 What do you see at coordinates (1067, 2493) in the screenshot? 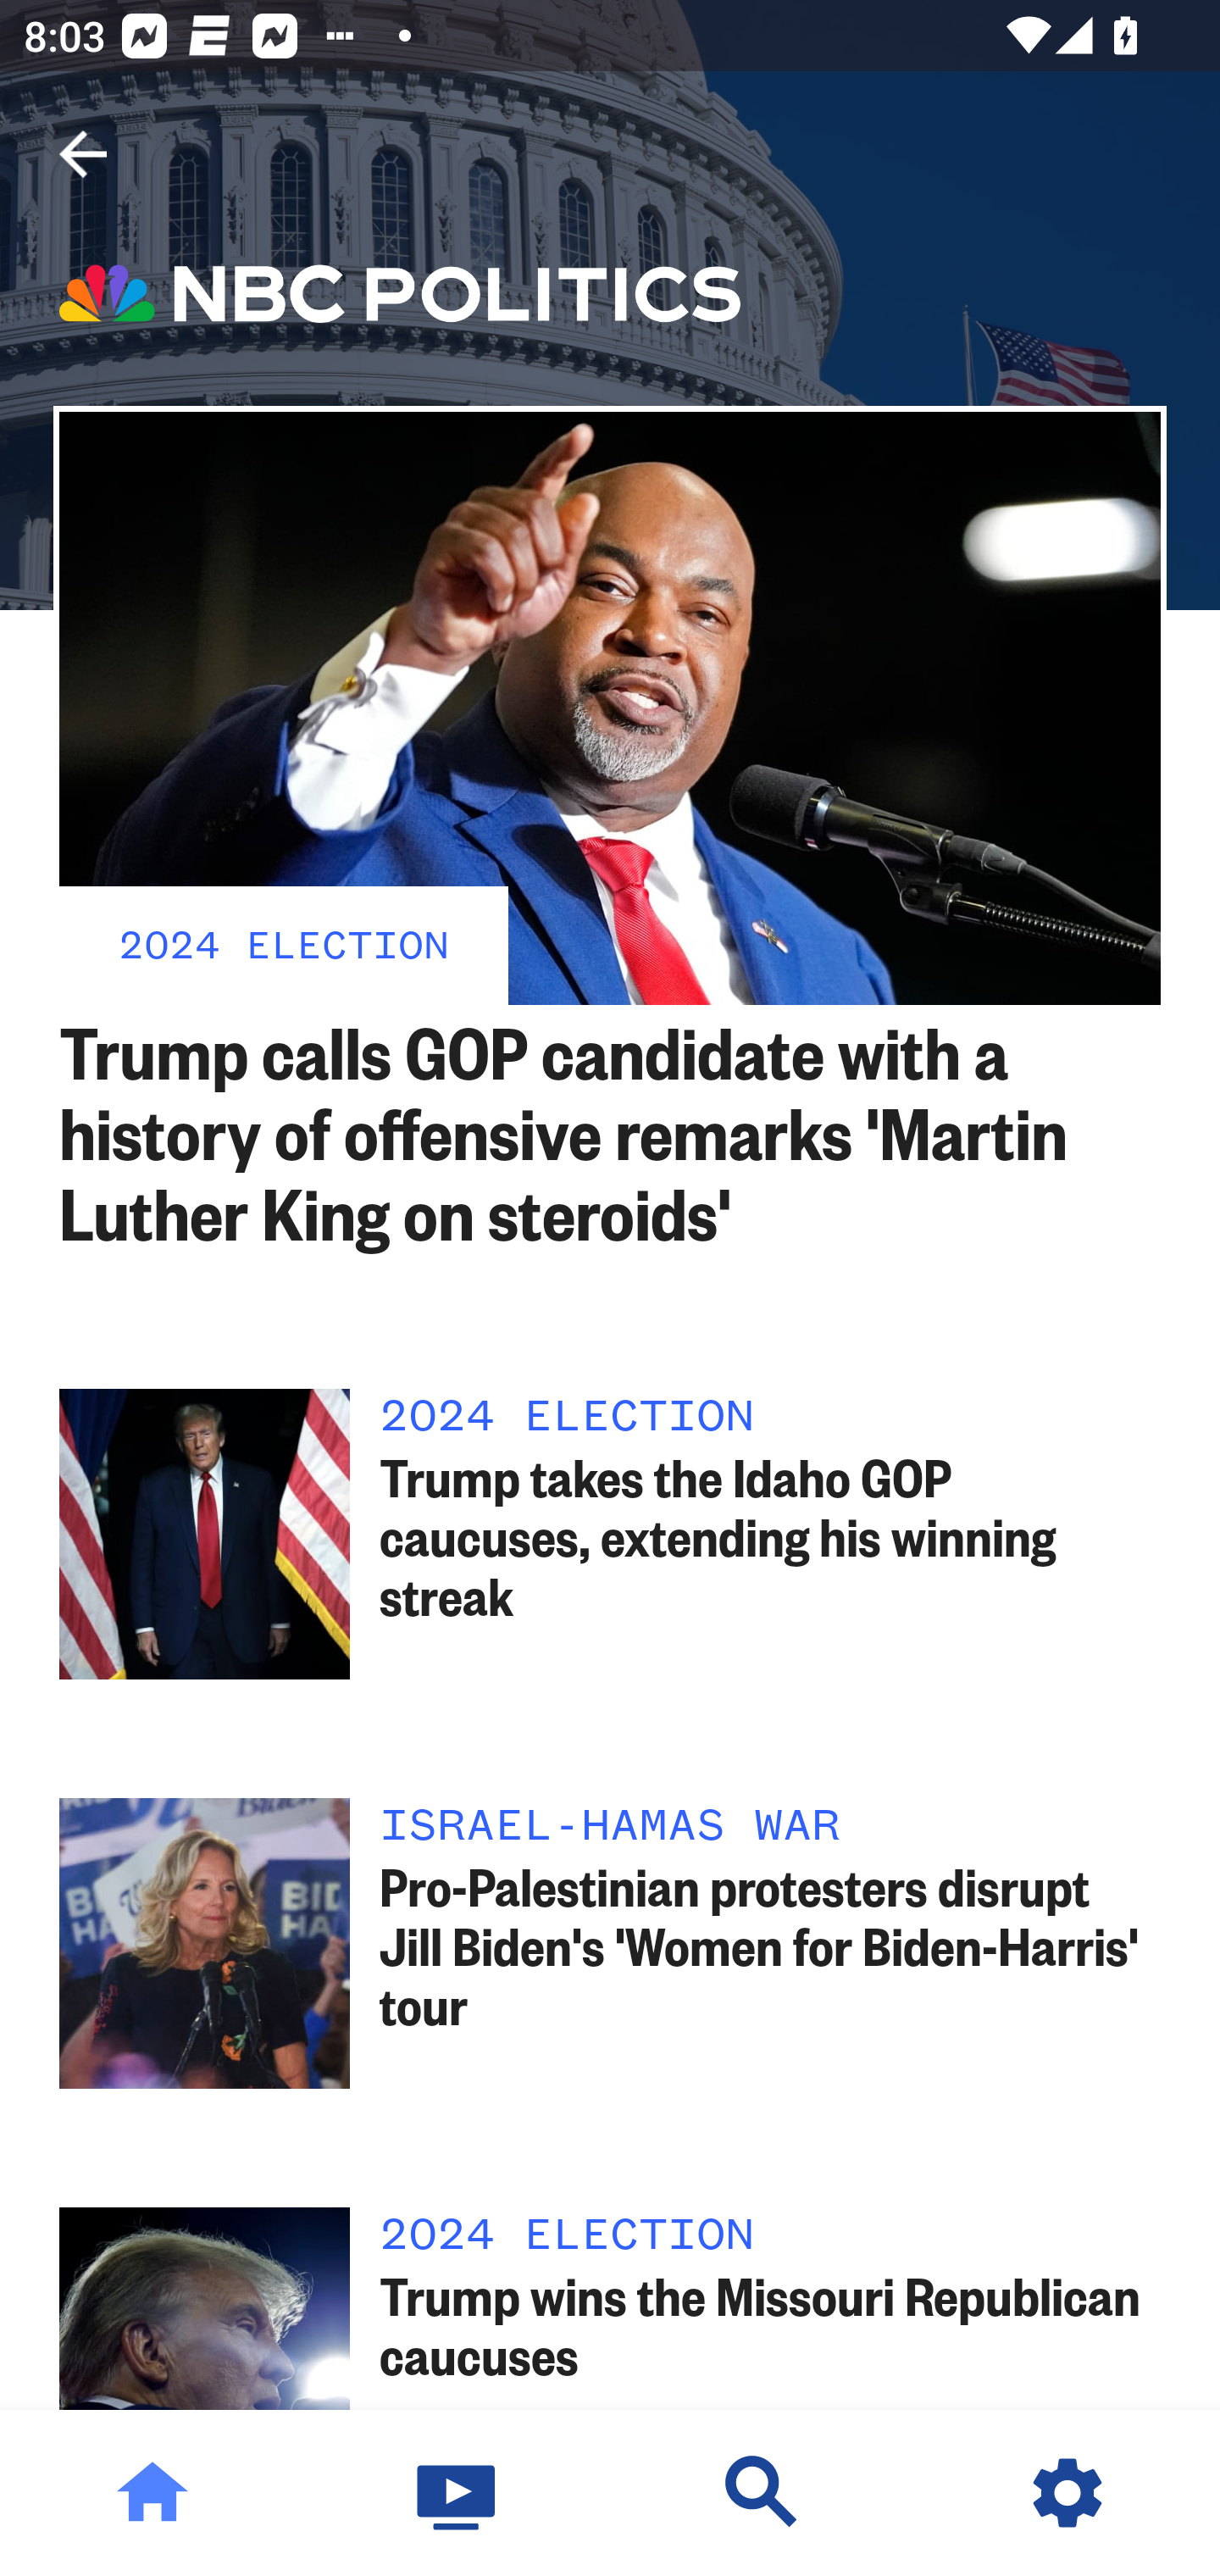
I see `Settings` at bounding box center [1067, 2493].